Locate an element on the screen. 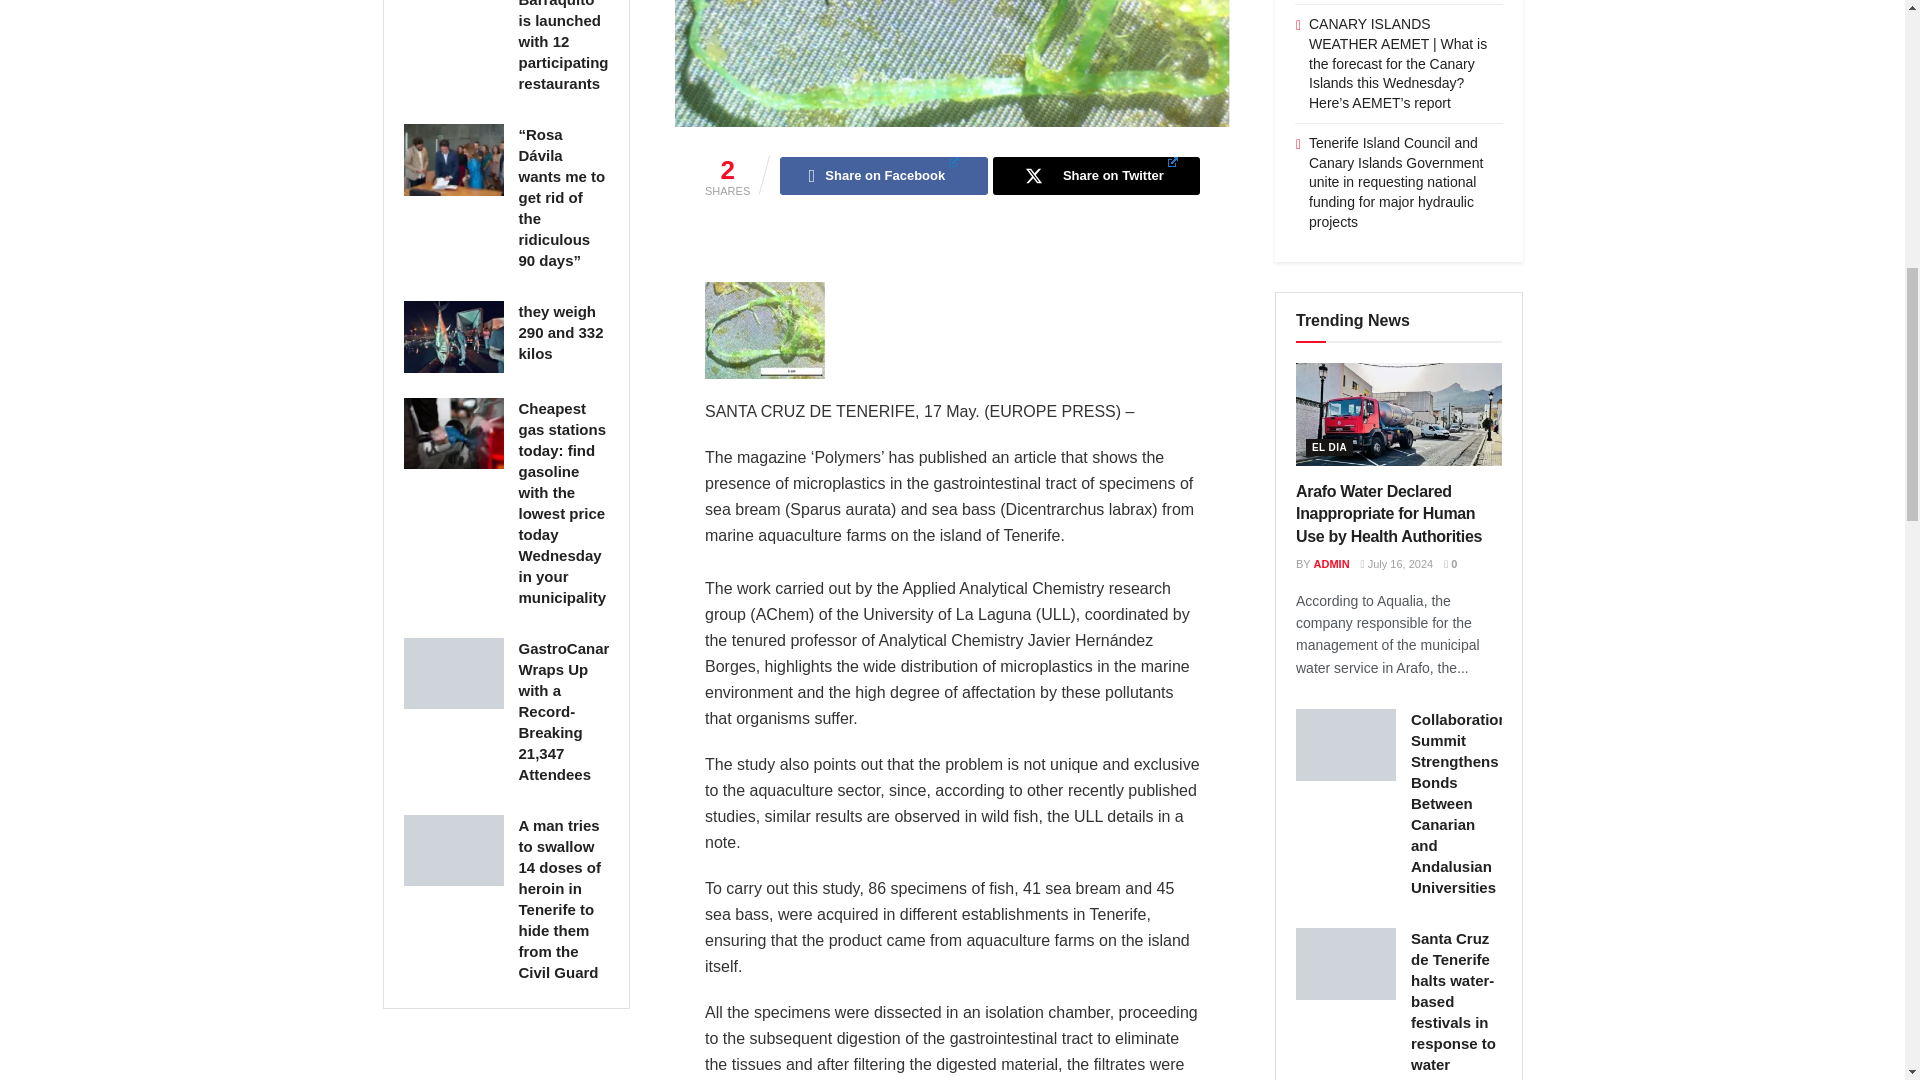 The image size is (1920, 1080). Share on Twitter is located at coordinates (1096, 176).